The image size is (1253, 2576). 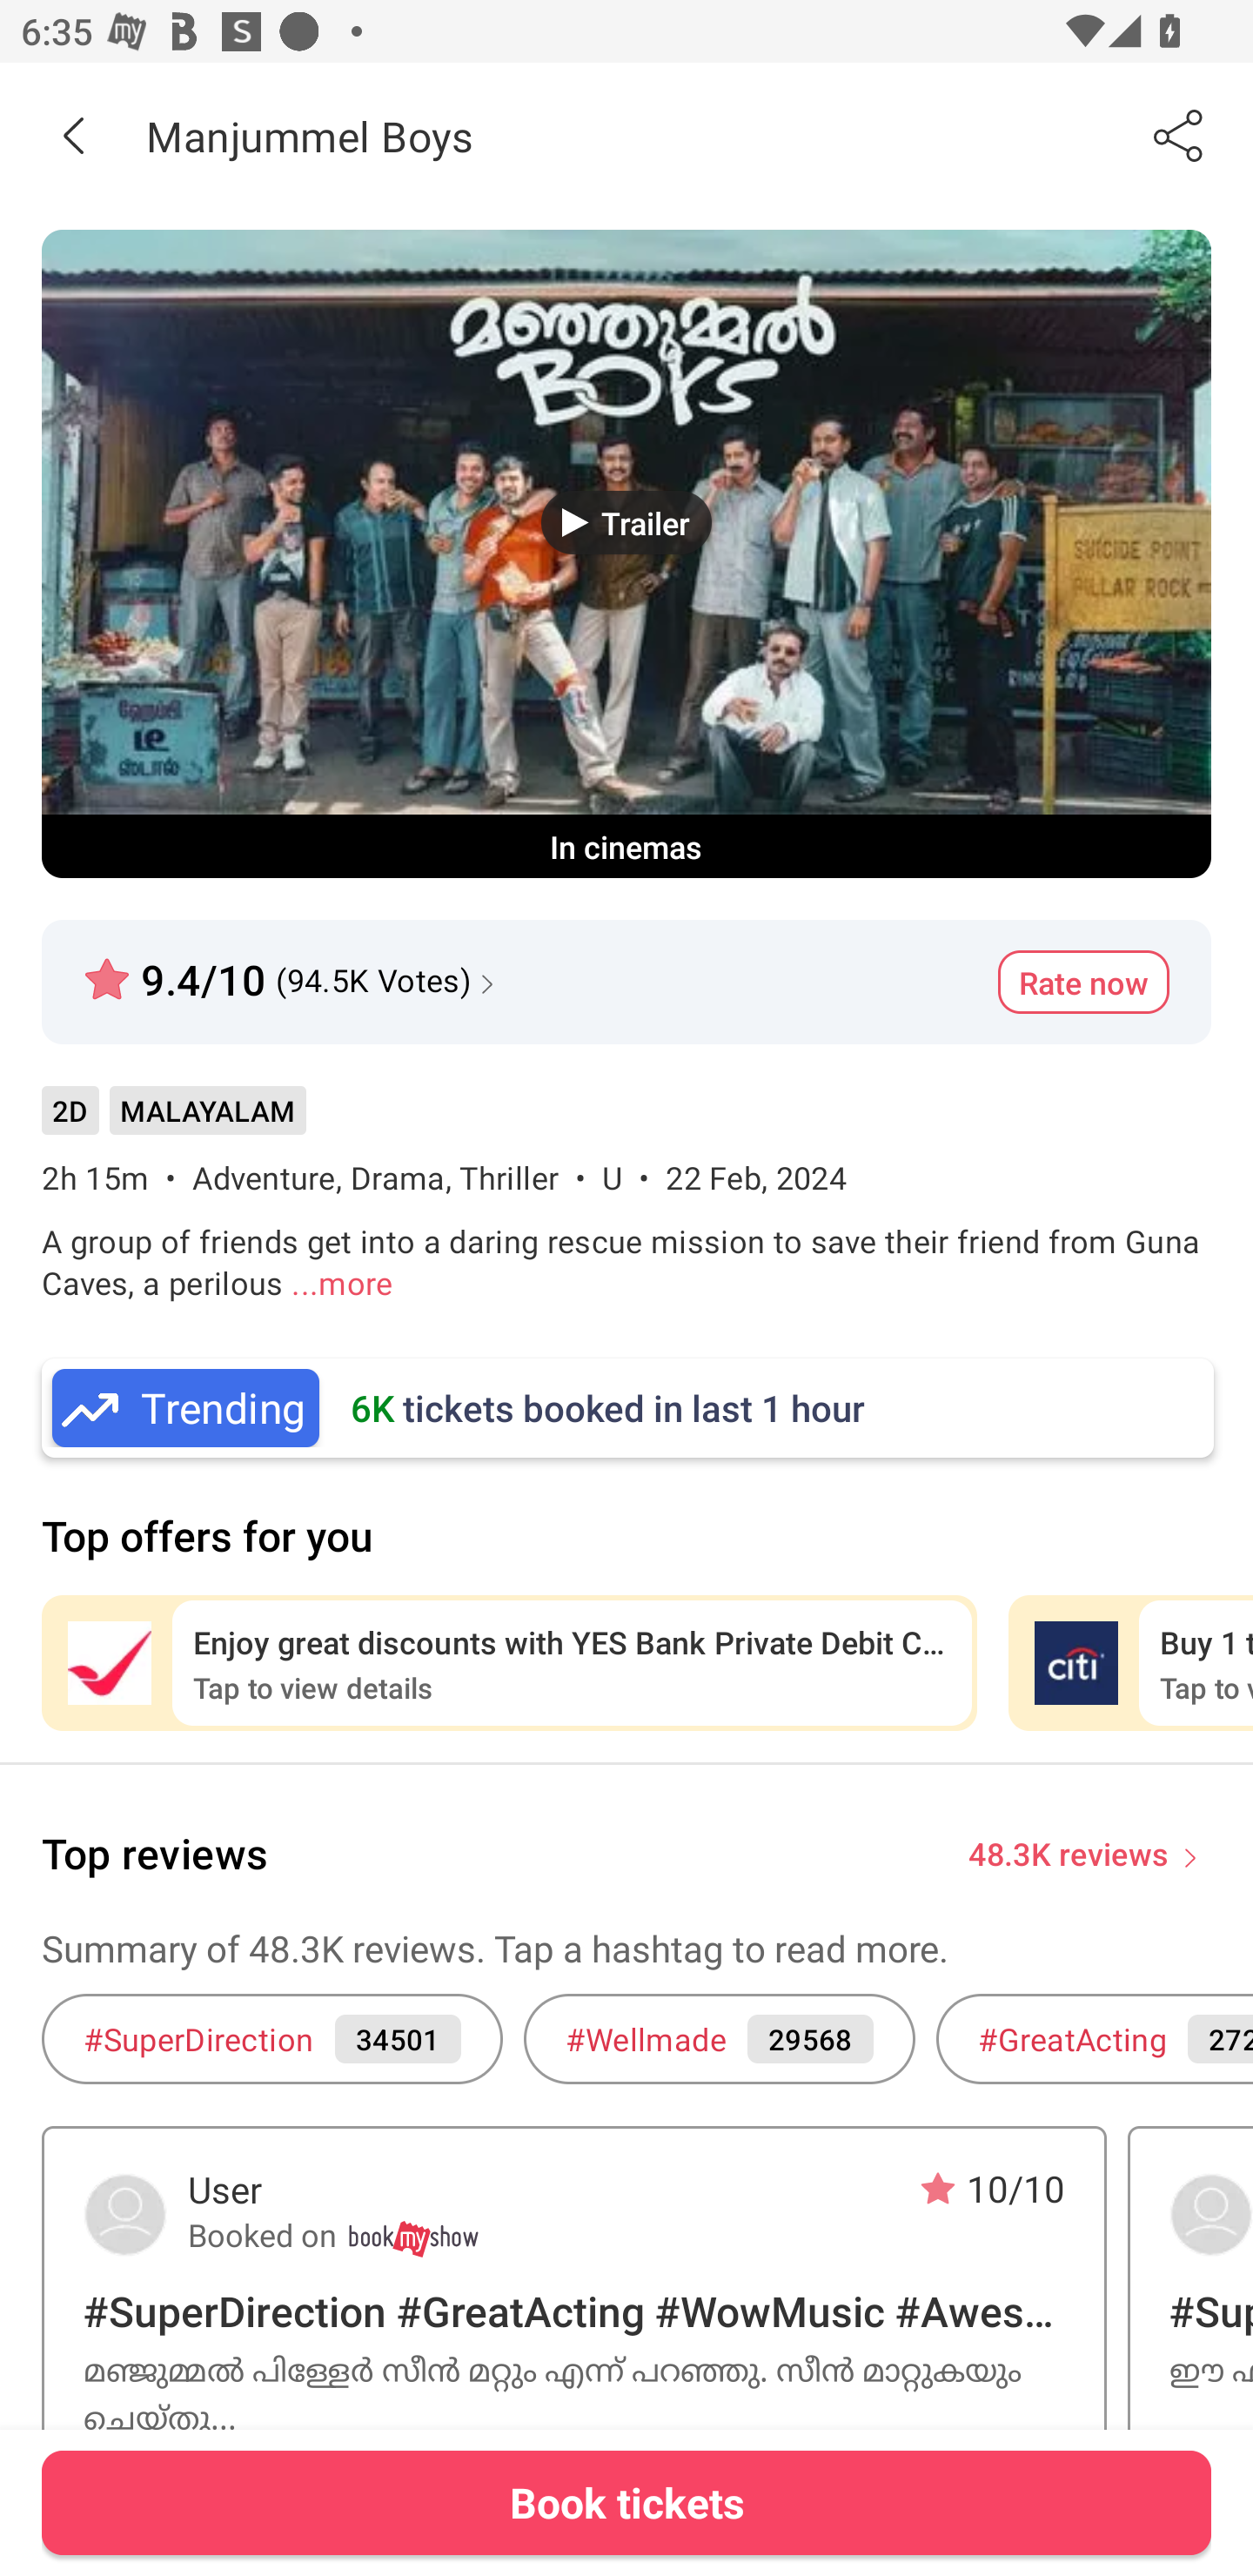 What do you see at coordinates (626, 2502) in the screenshot?
I see `Book tickets` at bounding box center [626, 2502].